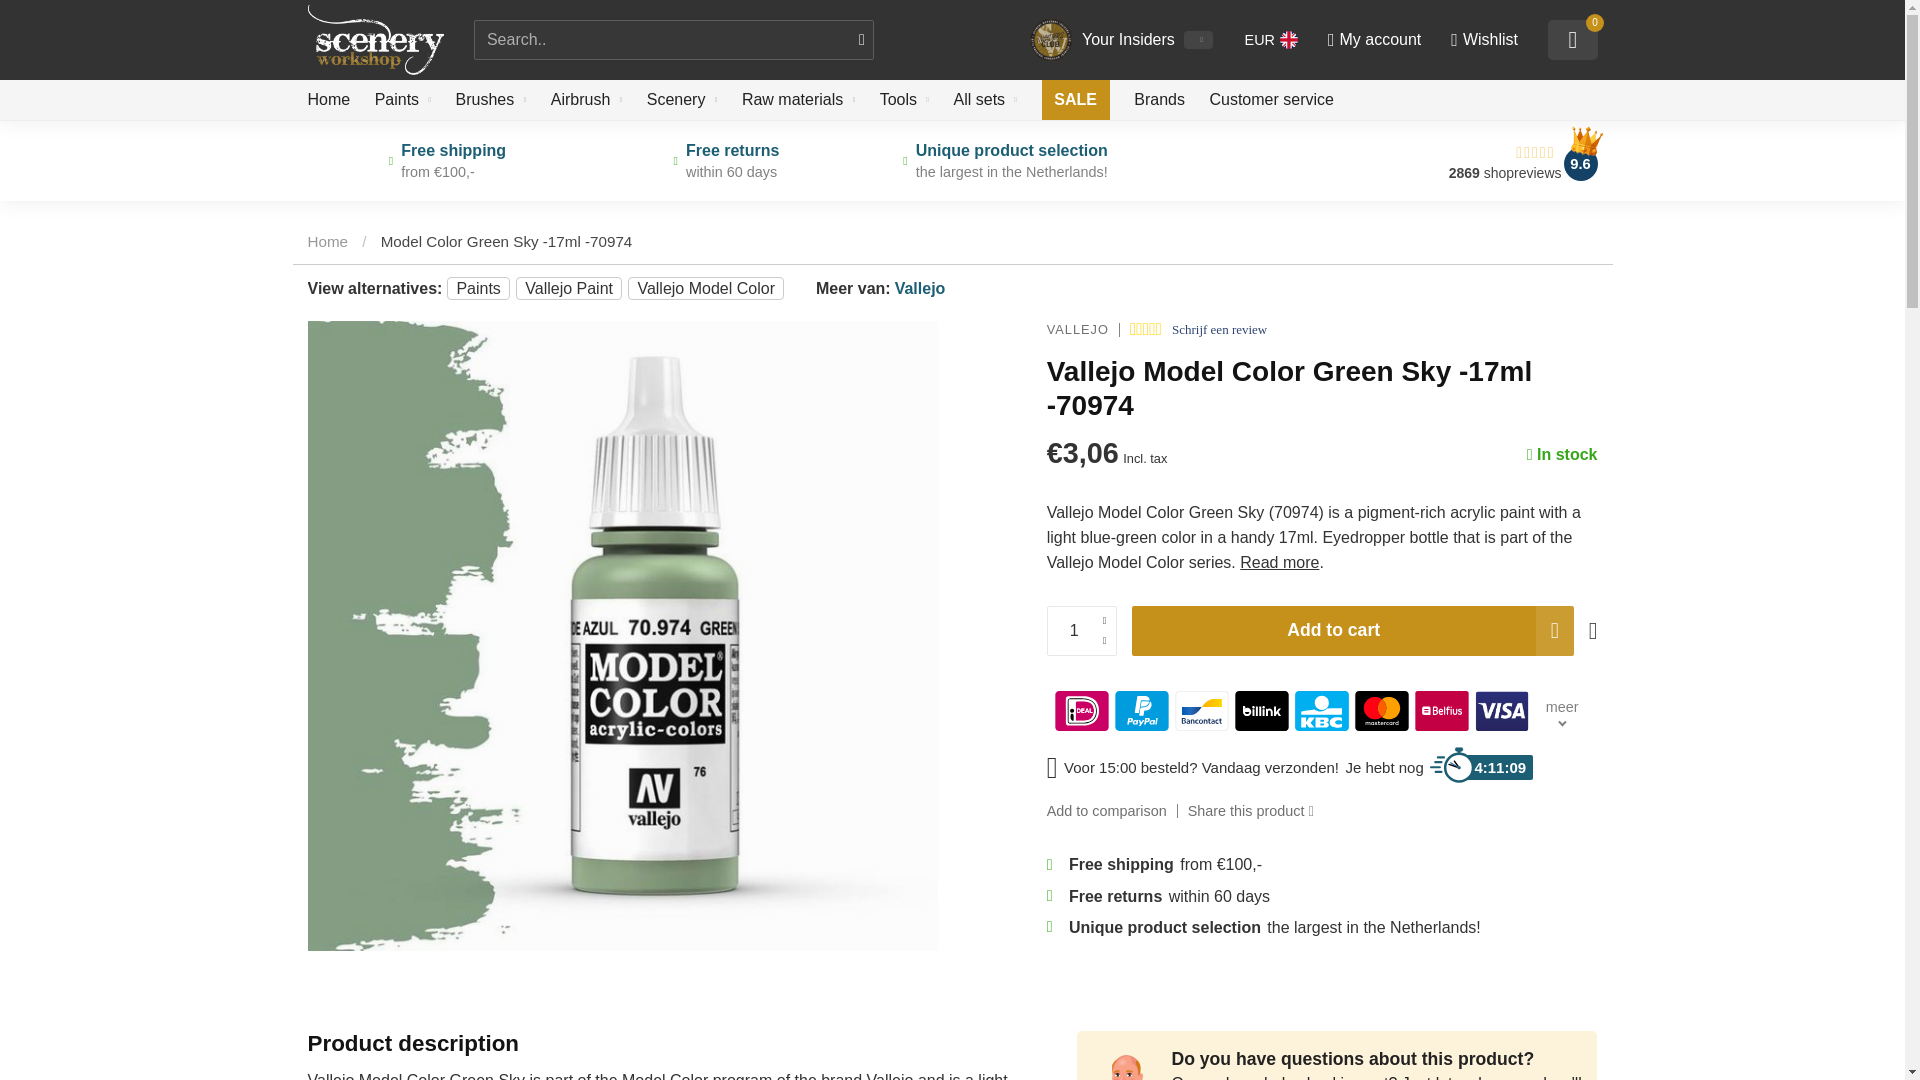 The height and width of the screenshot is (1080, 1920). I want to click on 1, so click(1082, 630).